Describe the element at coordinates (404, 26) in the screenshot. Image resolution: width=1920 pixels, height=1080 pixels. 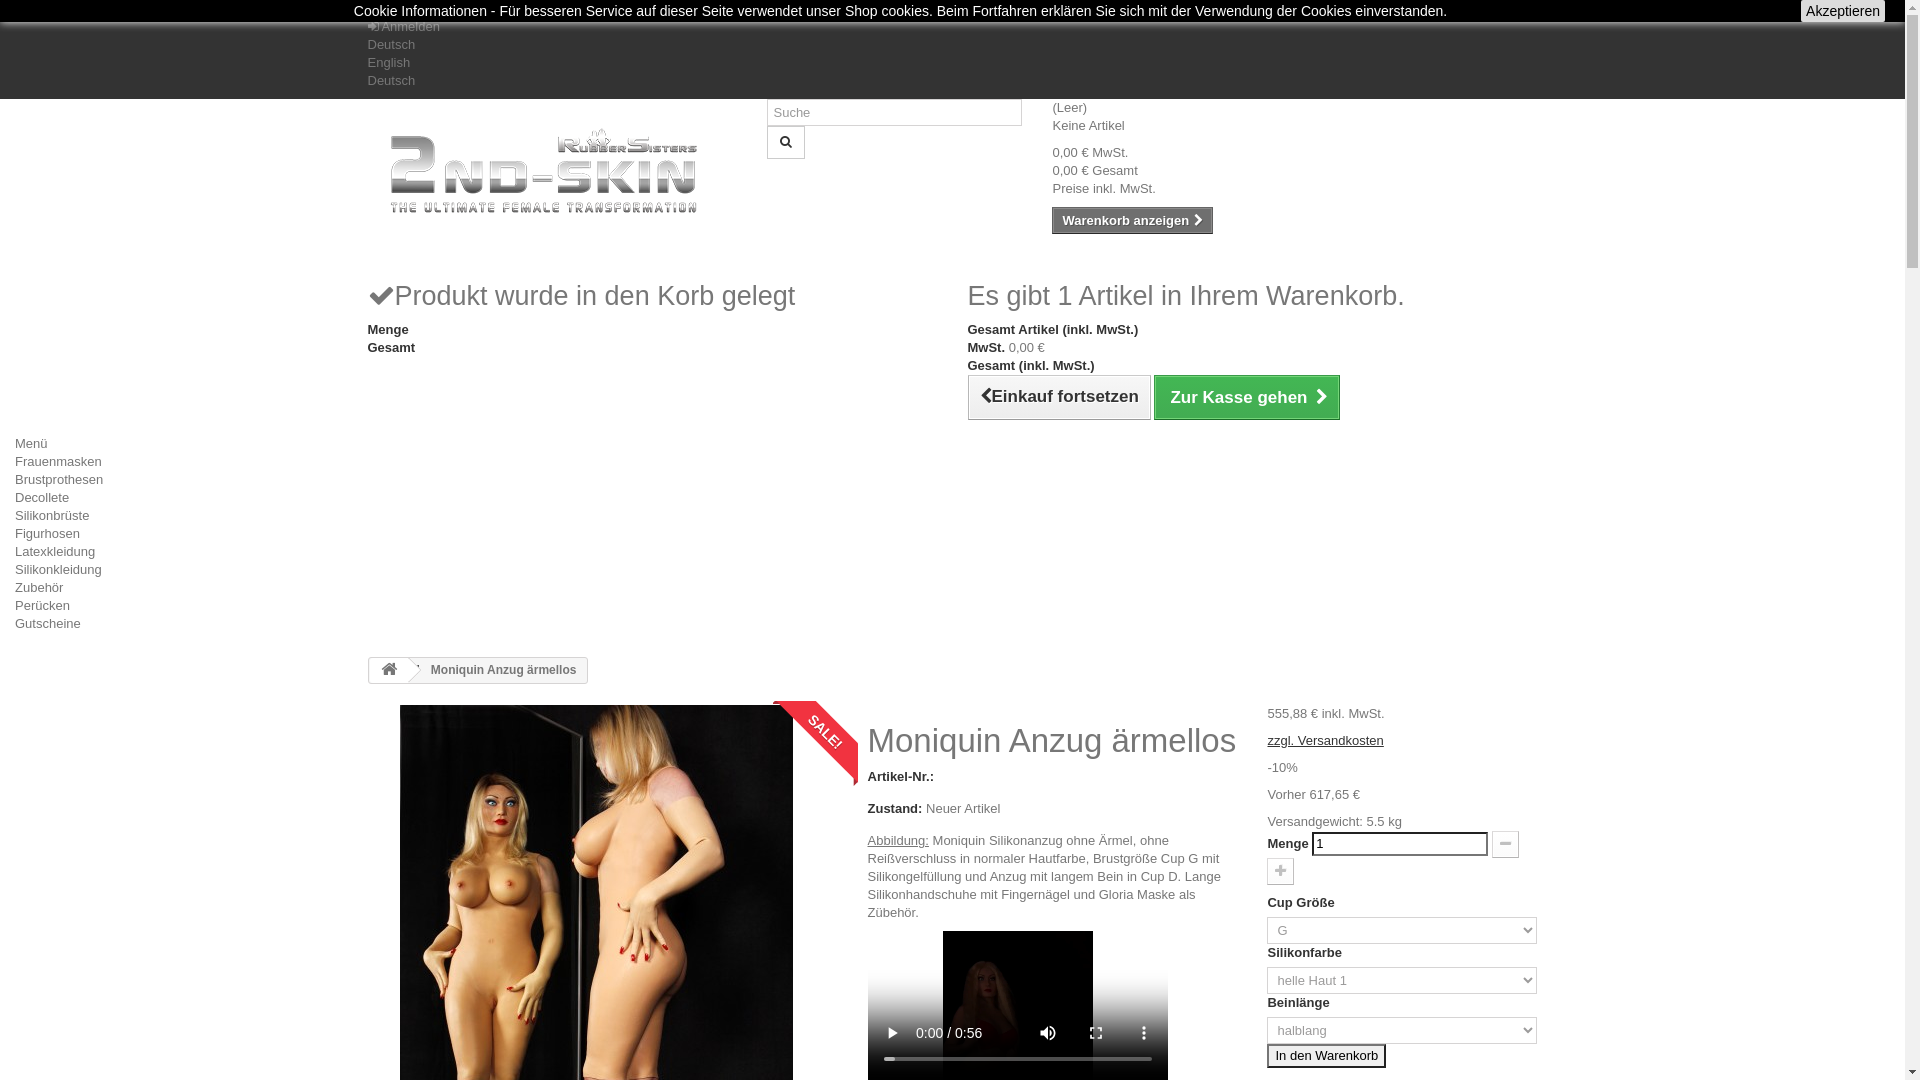
I see `Anmelden` at that location.